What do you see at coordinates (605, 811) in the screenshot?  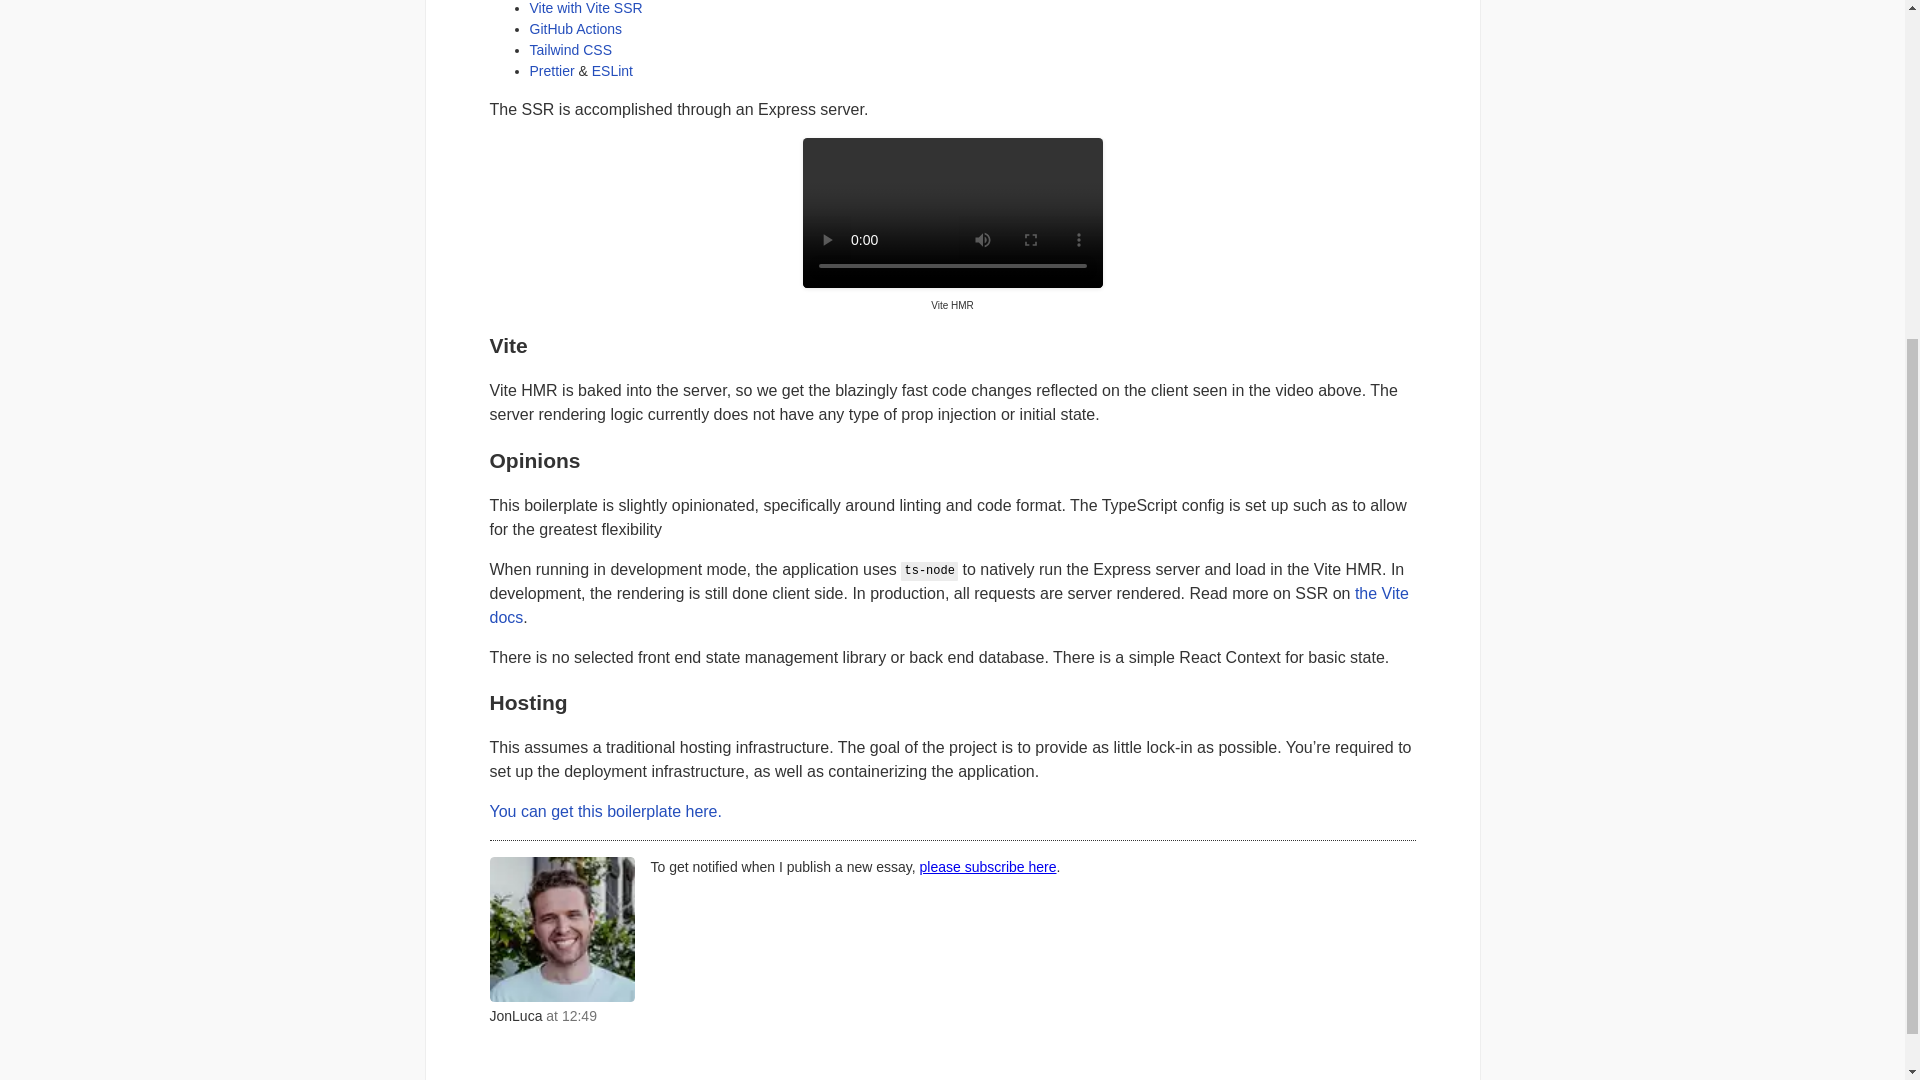 I see `You can get this boilerplate here.` at bounding box center [605, 811].